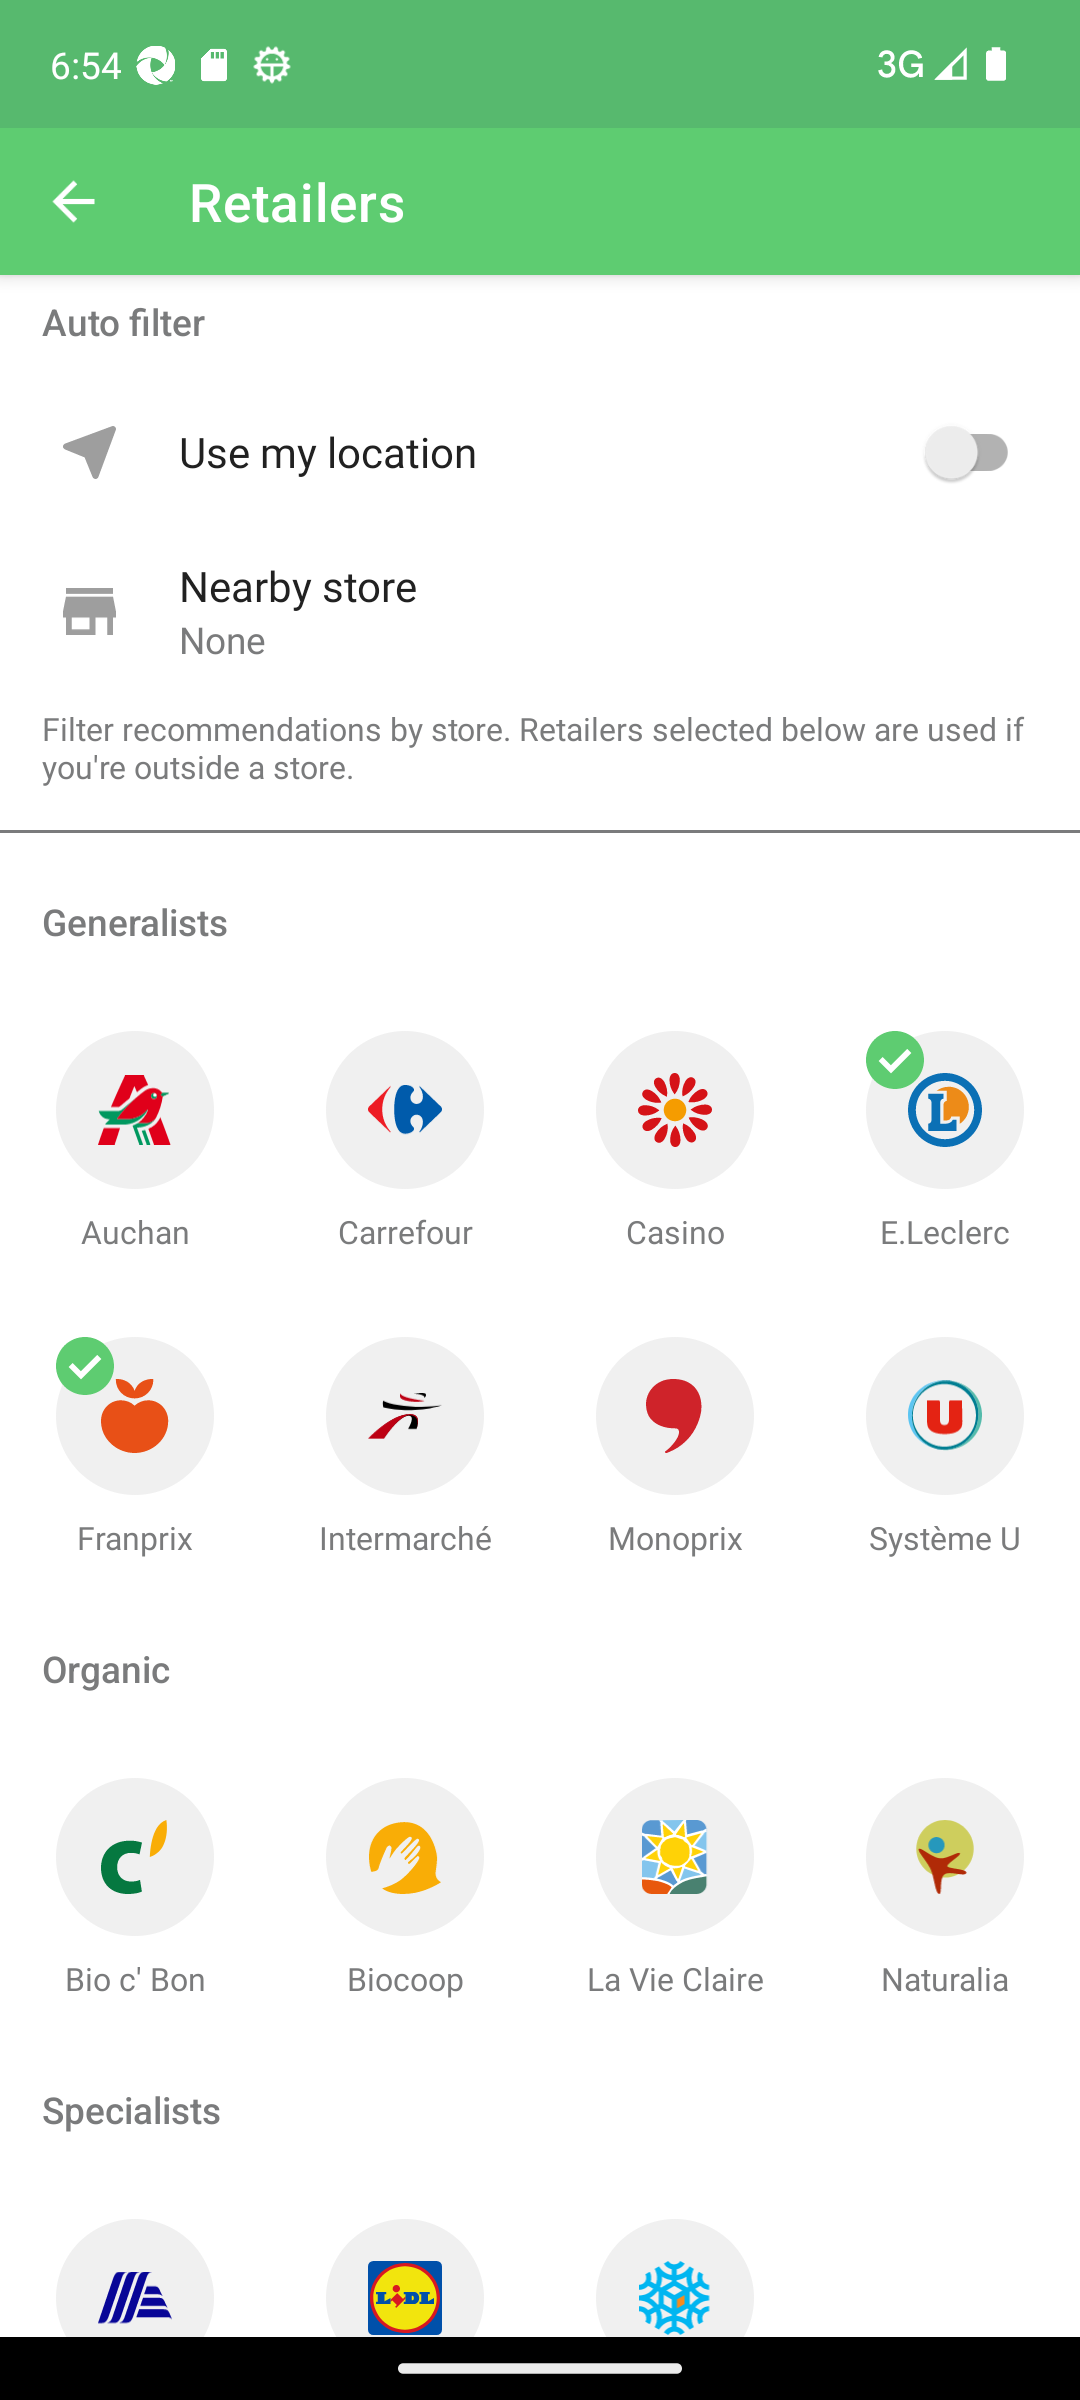 Image resolution: width=1080 pixels, height=2400 pixels. What do you see at coordinates (135, 1888) in the screenshot?
I see `Bio c' Bon` at bounding box center [135, 1888].